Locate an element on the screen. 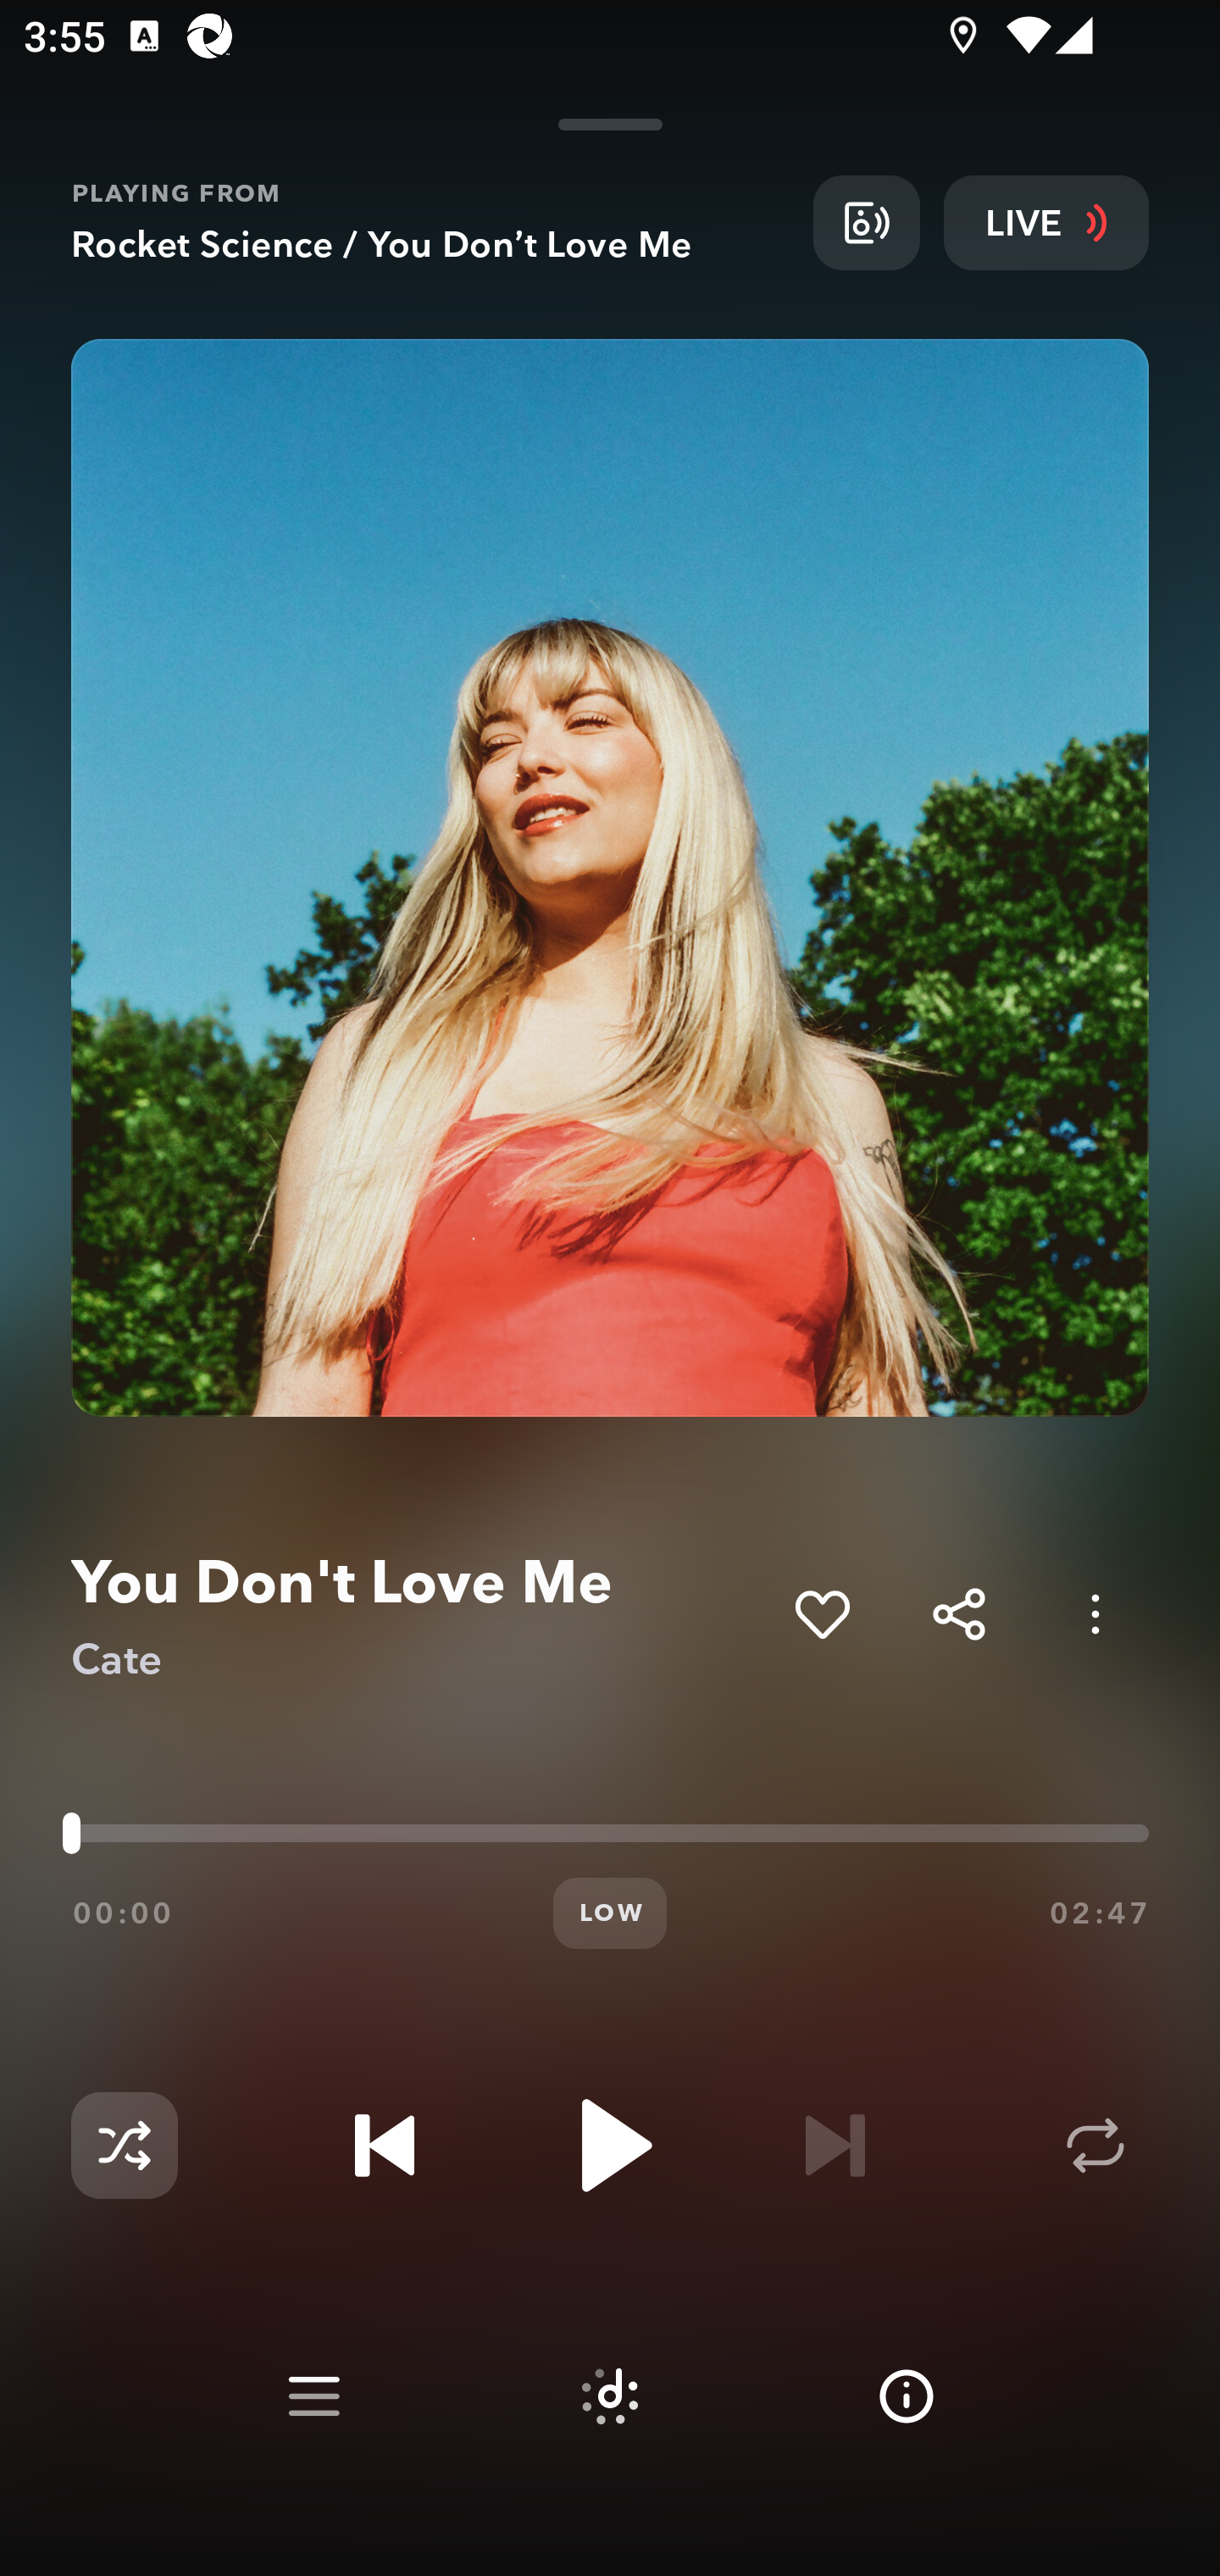 This screenshot has width=1220, height=2576. Previous is located at coordinates (385, 2146).